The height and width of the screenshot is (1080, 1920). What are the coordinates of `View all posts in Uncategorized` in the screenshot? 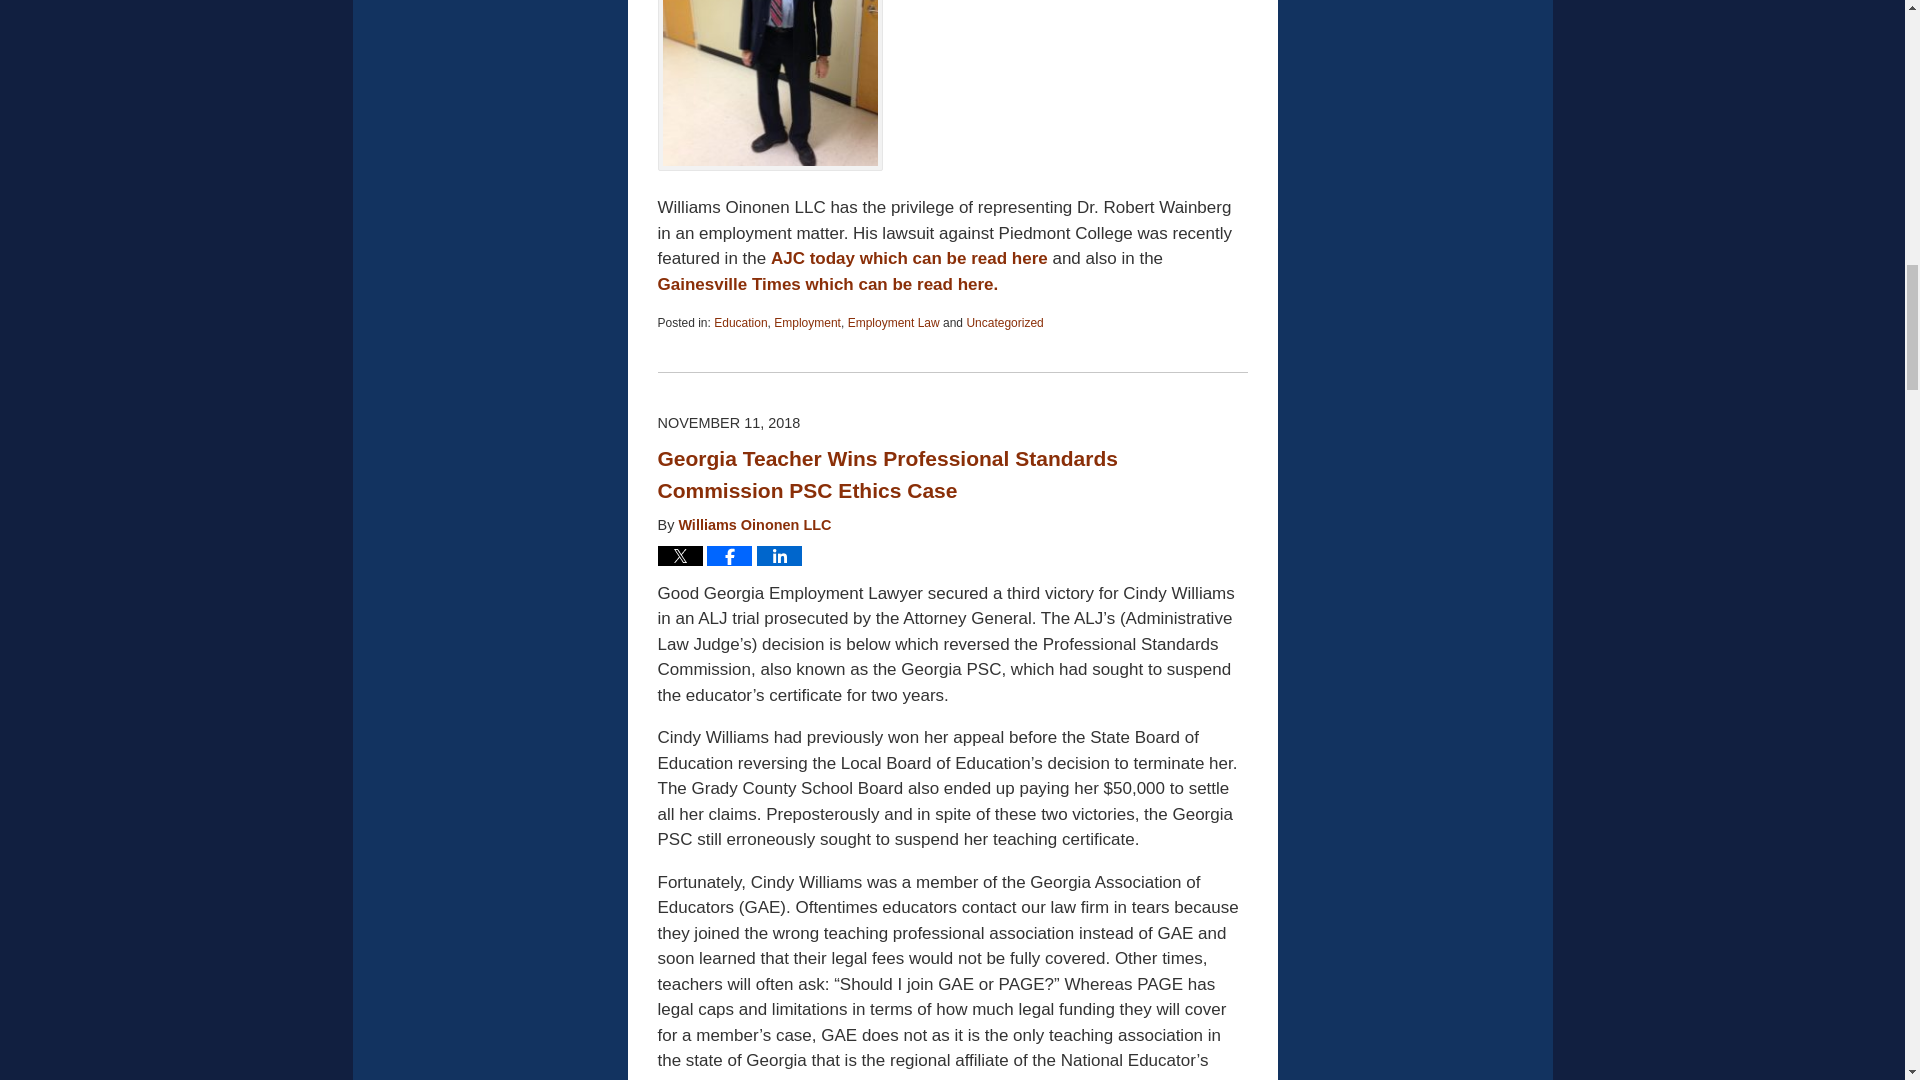 It's located at (1004, 323).